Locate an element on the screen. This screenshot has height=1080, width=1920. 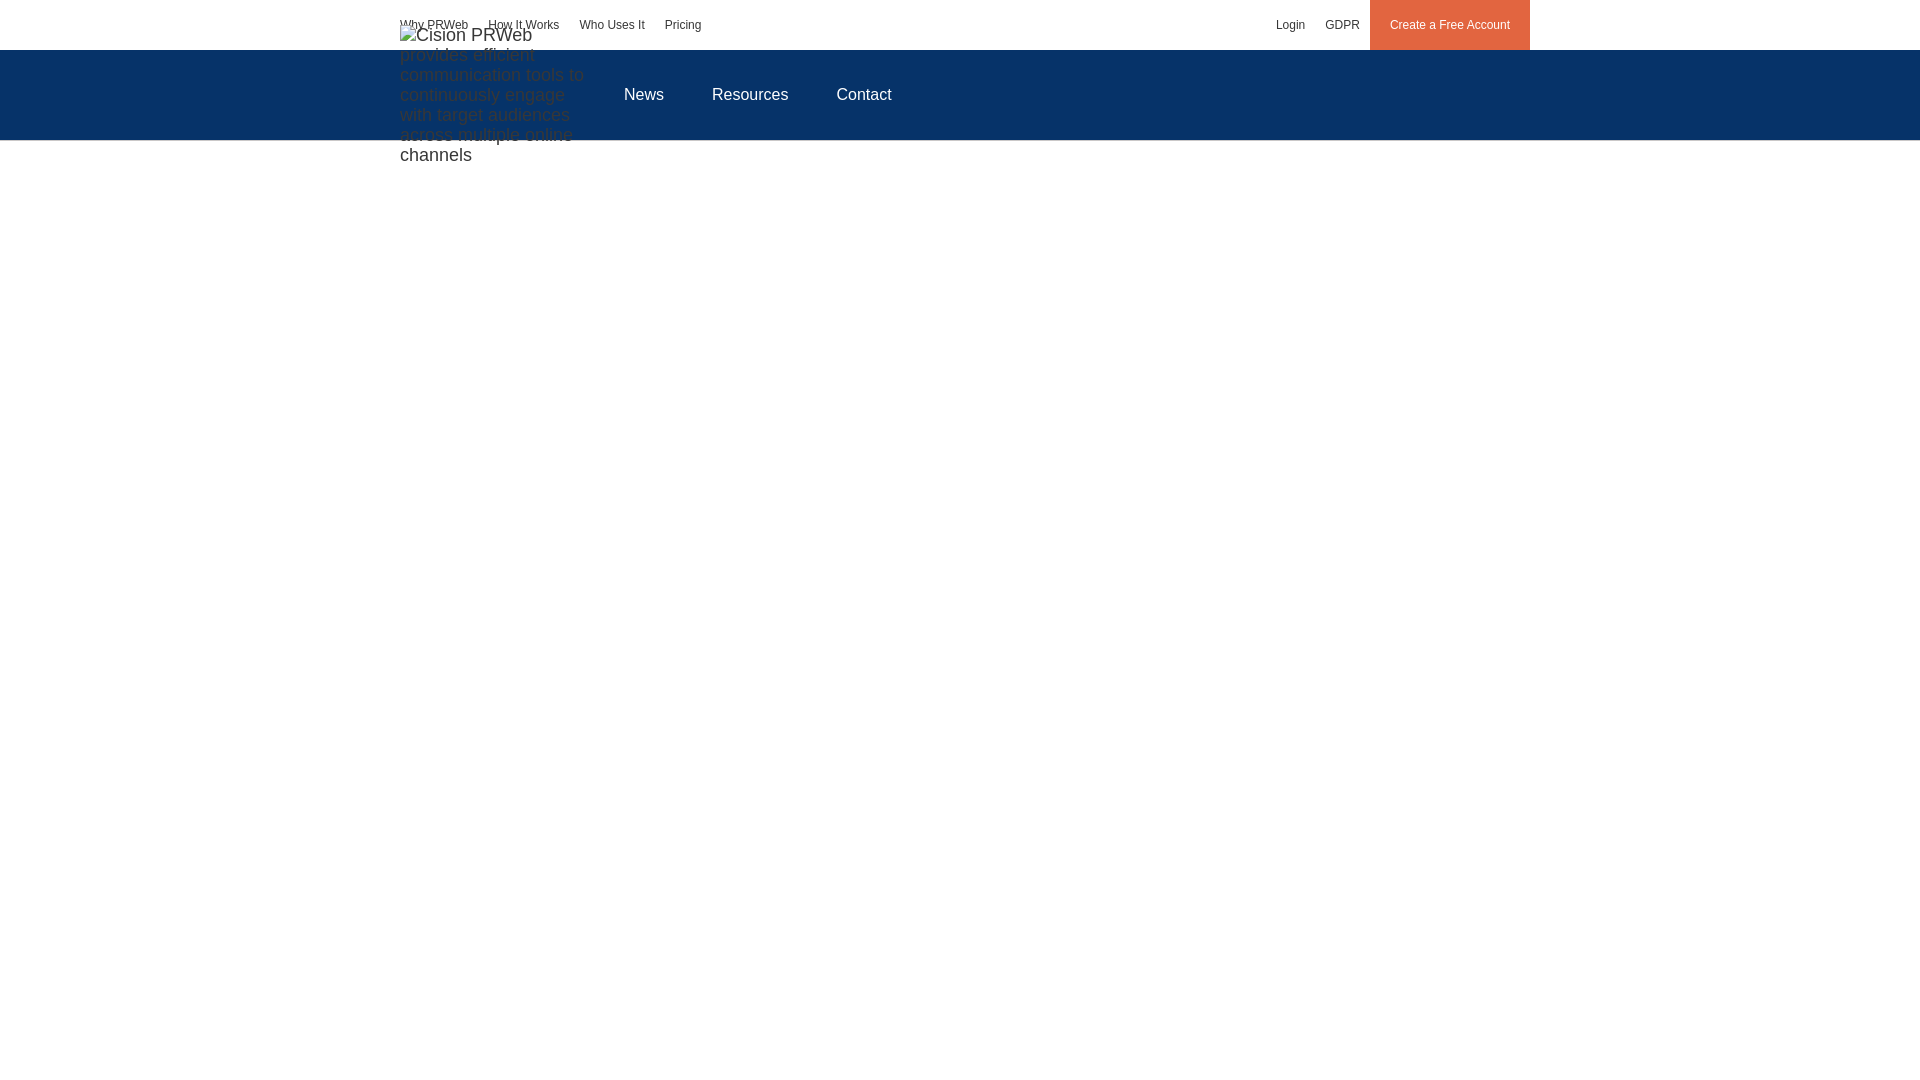
How It Works is located at coordinates (523, 24).